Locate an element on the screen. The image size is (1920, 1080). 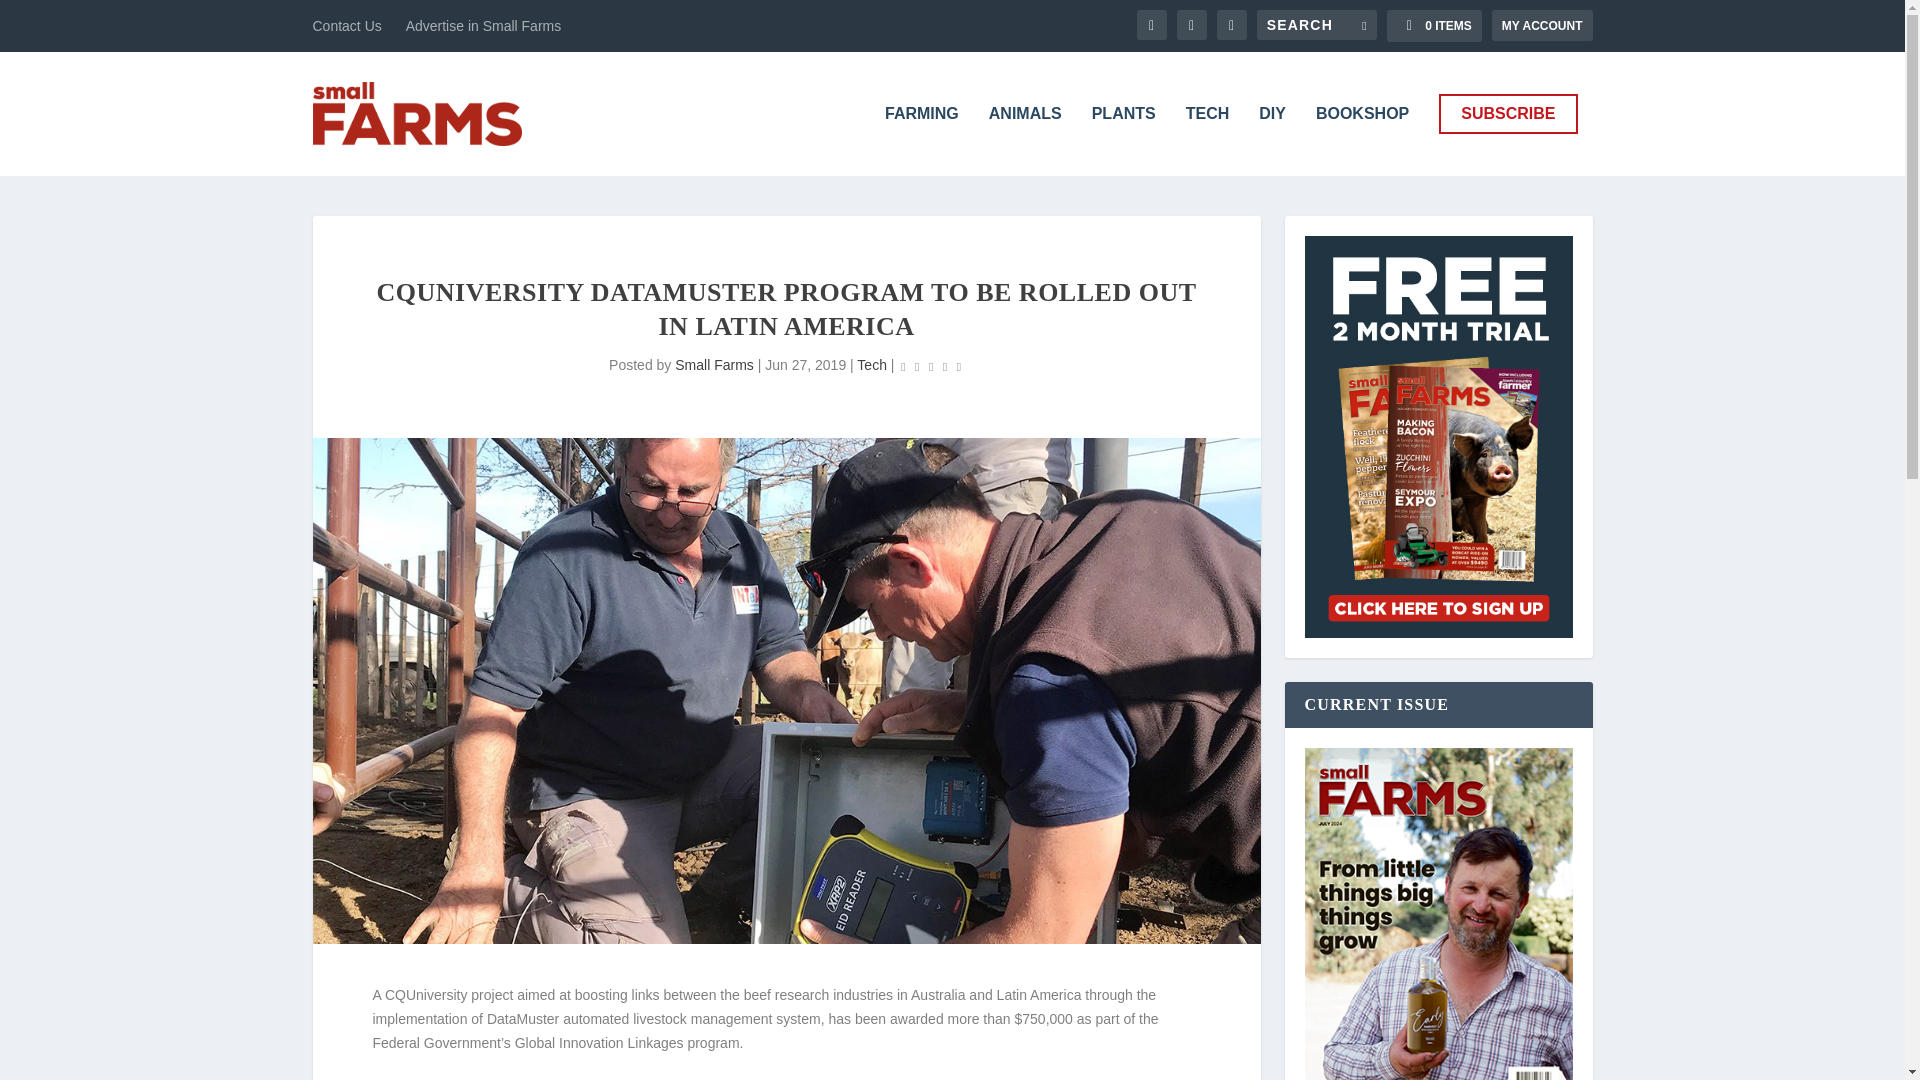
Small Farms is located at coordinates (714, 364).